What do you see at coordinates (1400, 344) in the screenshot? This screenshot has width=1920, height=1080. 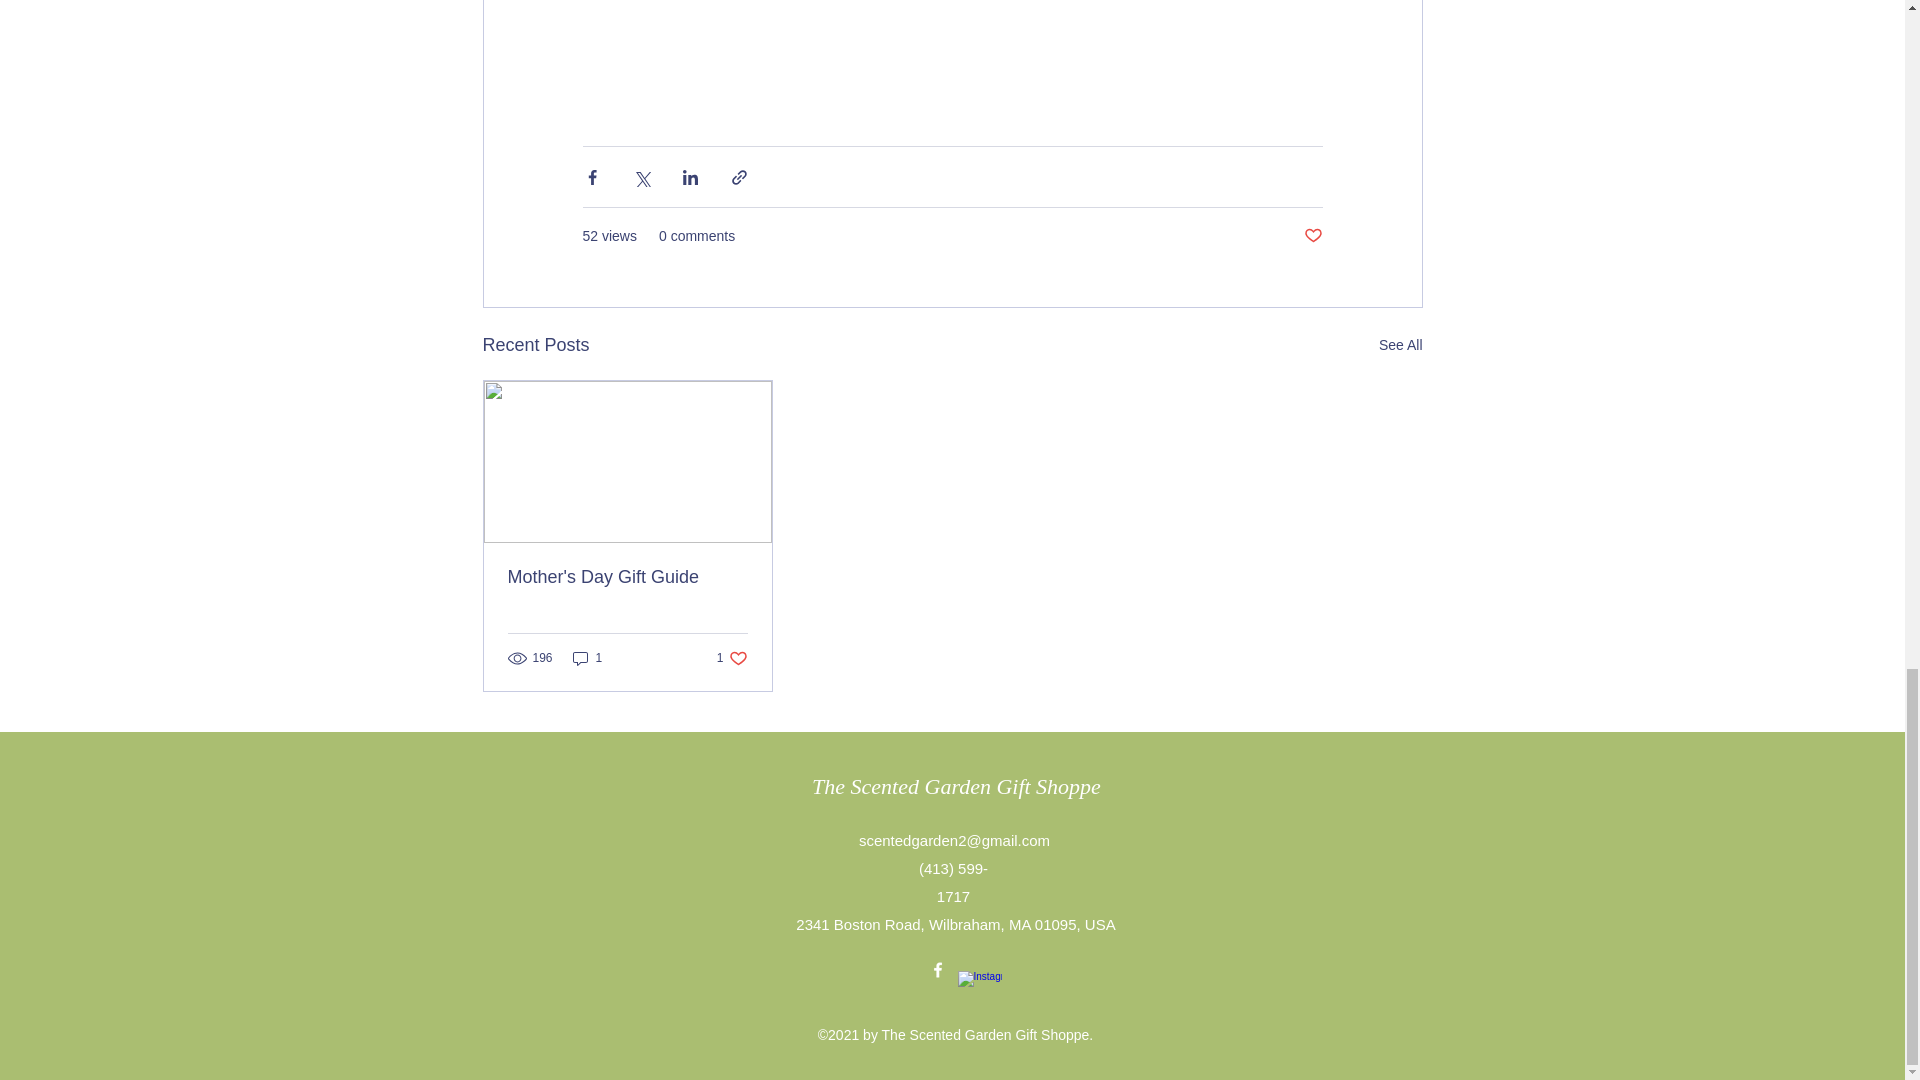 I see `See All` at bounding box center [1400, 344].